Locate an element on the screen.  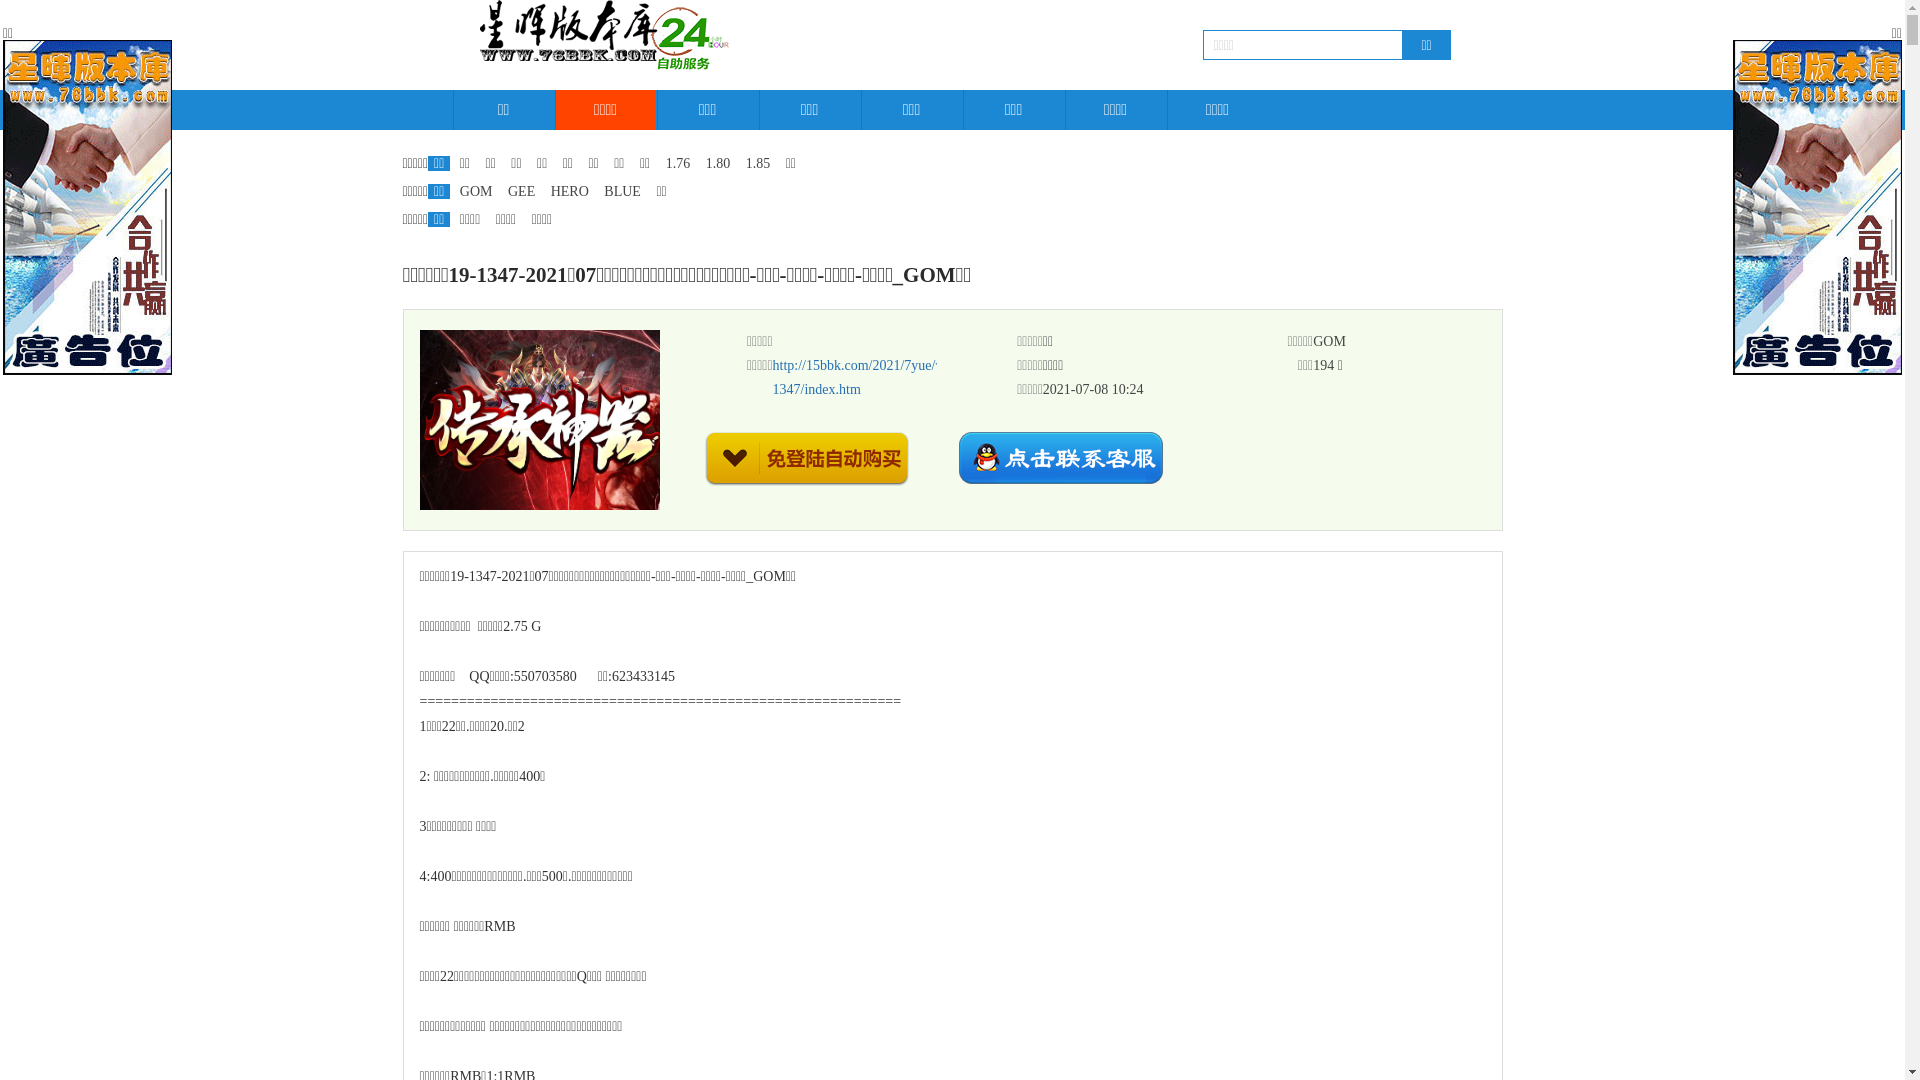
GOM is located at coordinates (476, 192).